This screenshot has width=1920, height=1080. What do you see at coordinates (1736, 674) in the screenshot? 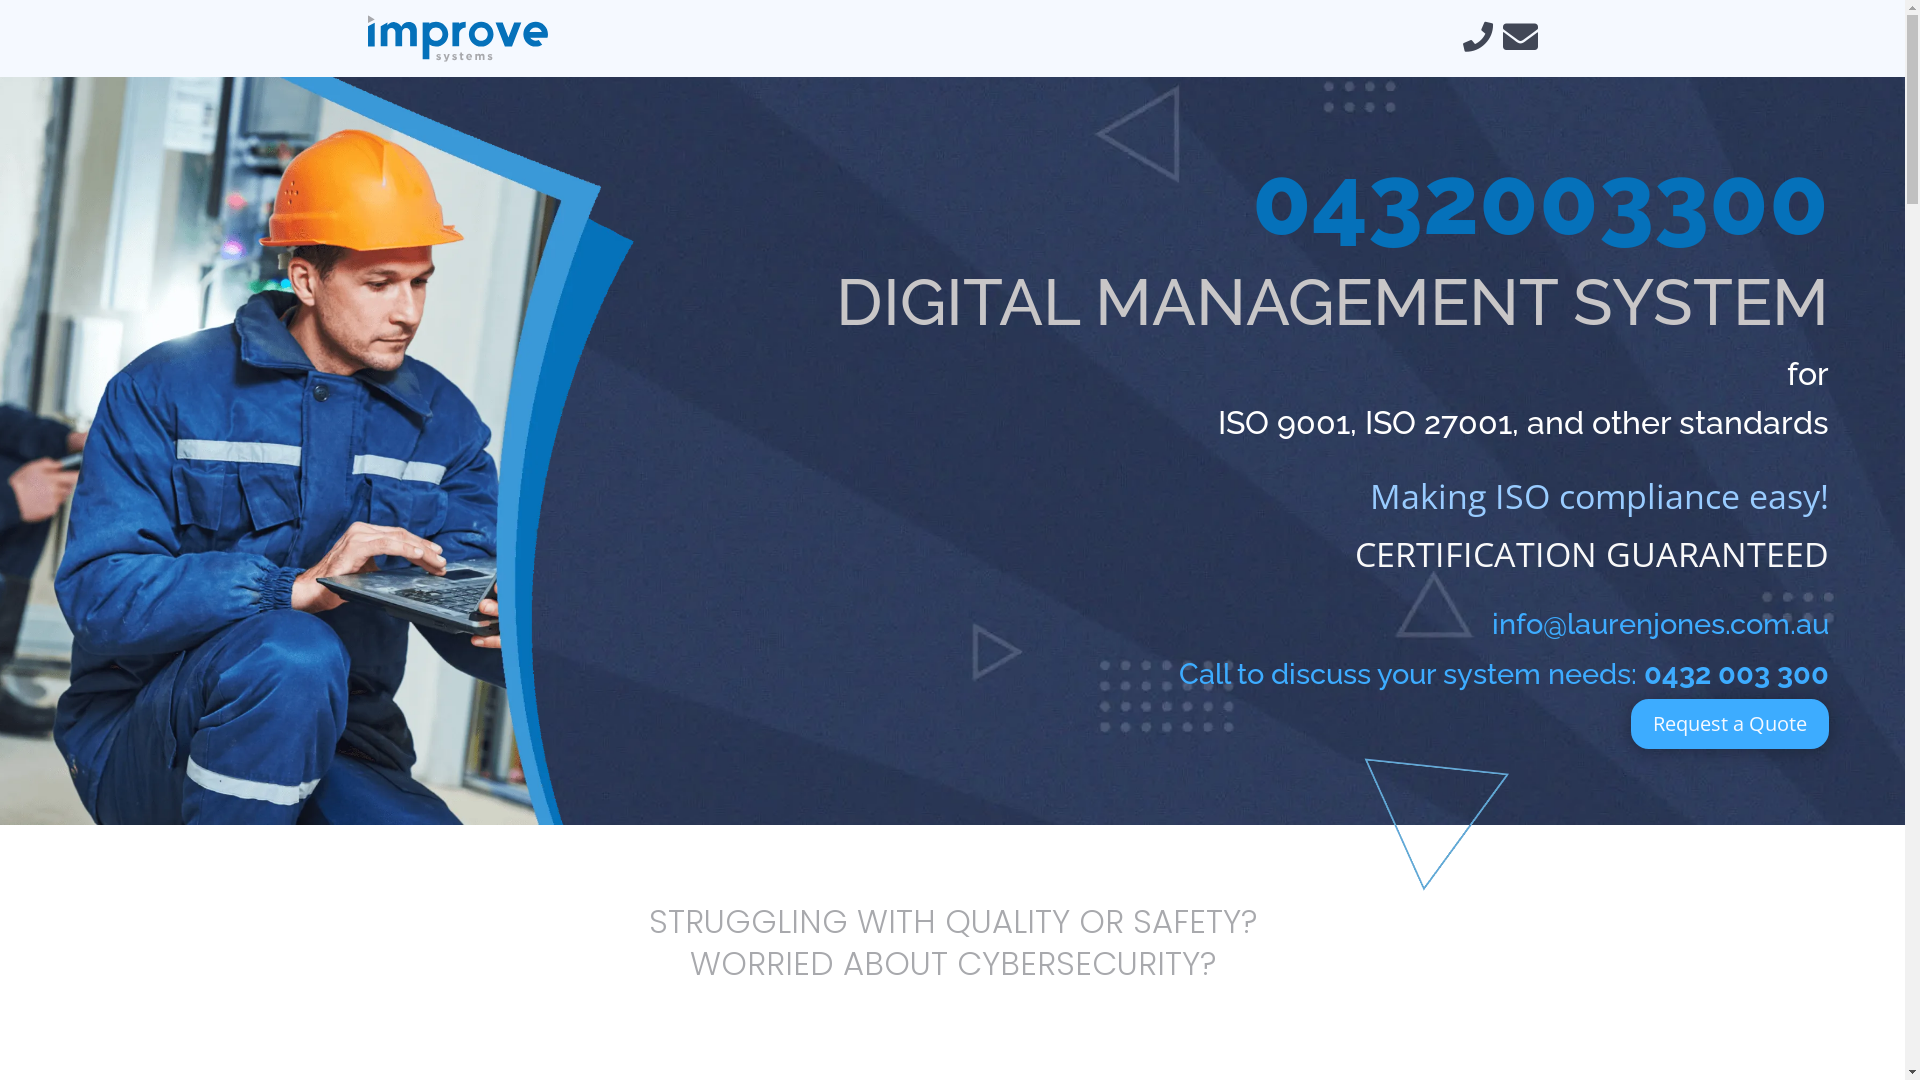
I see `0432 003 300` at bounding box center [1736, 674].